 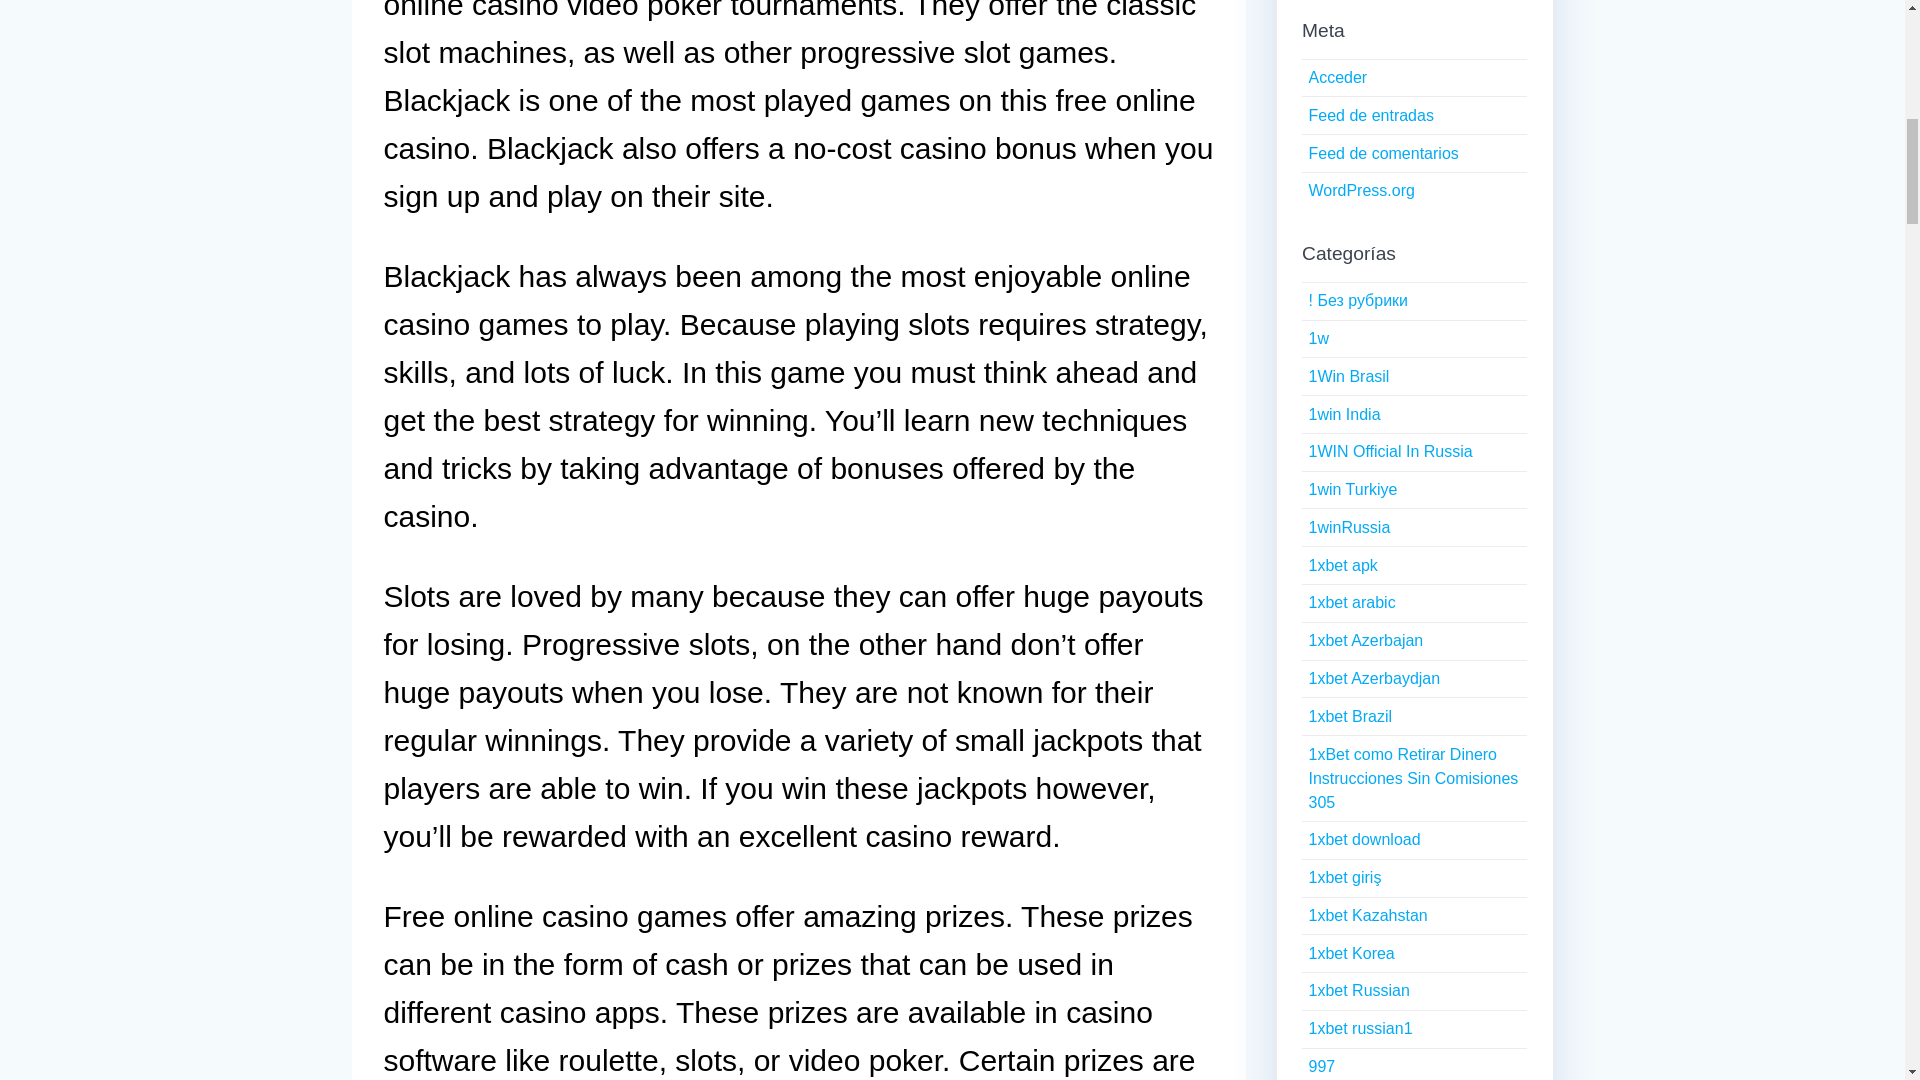 I want to click on Feed de entradas, so click(x=1370, y=115).